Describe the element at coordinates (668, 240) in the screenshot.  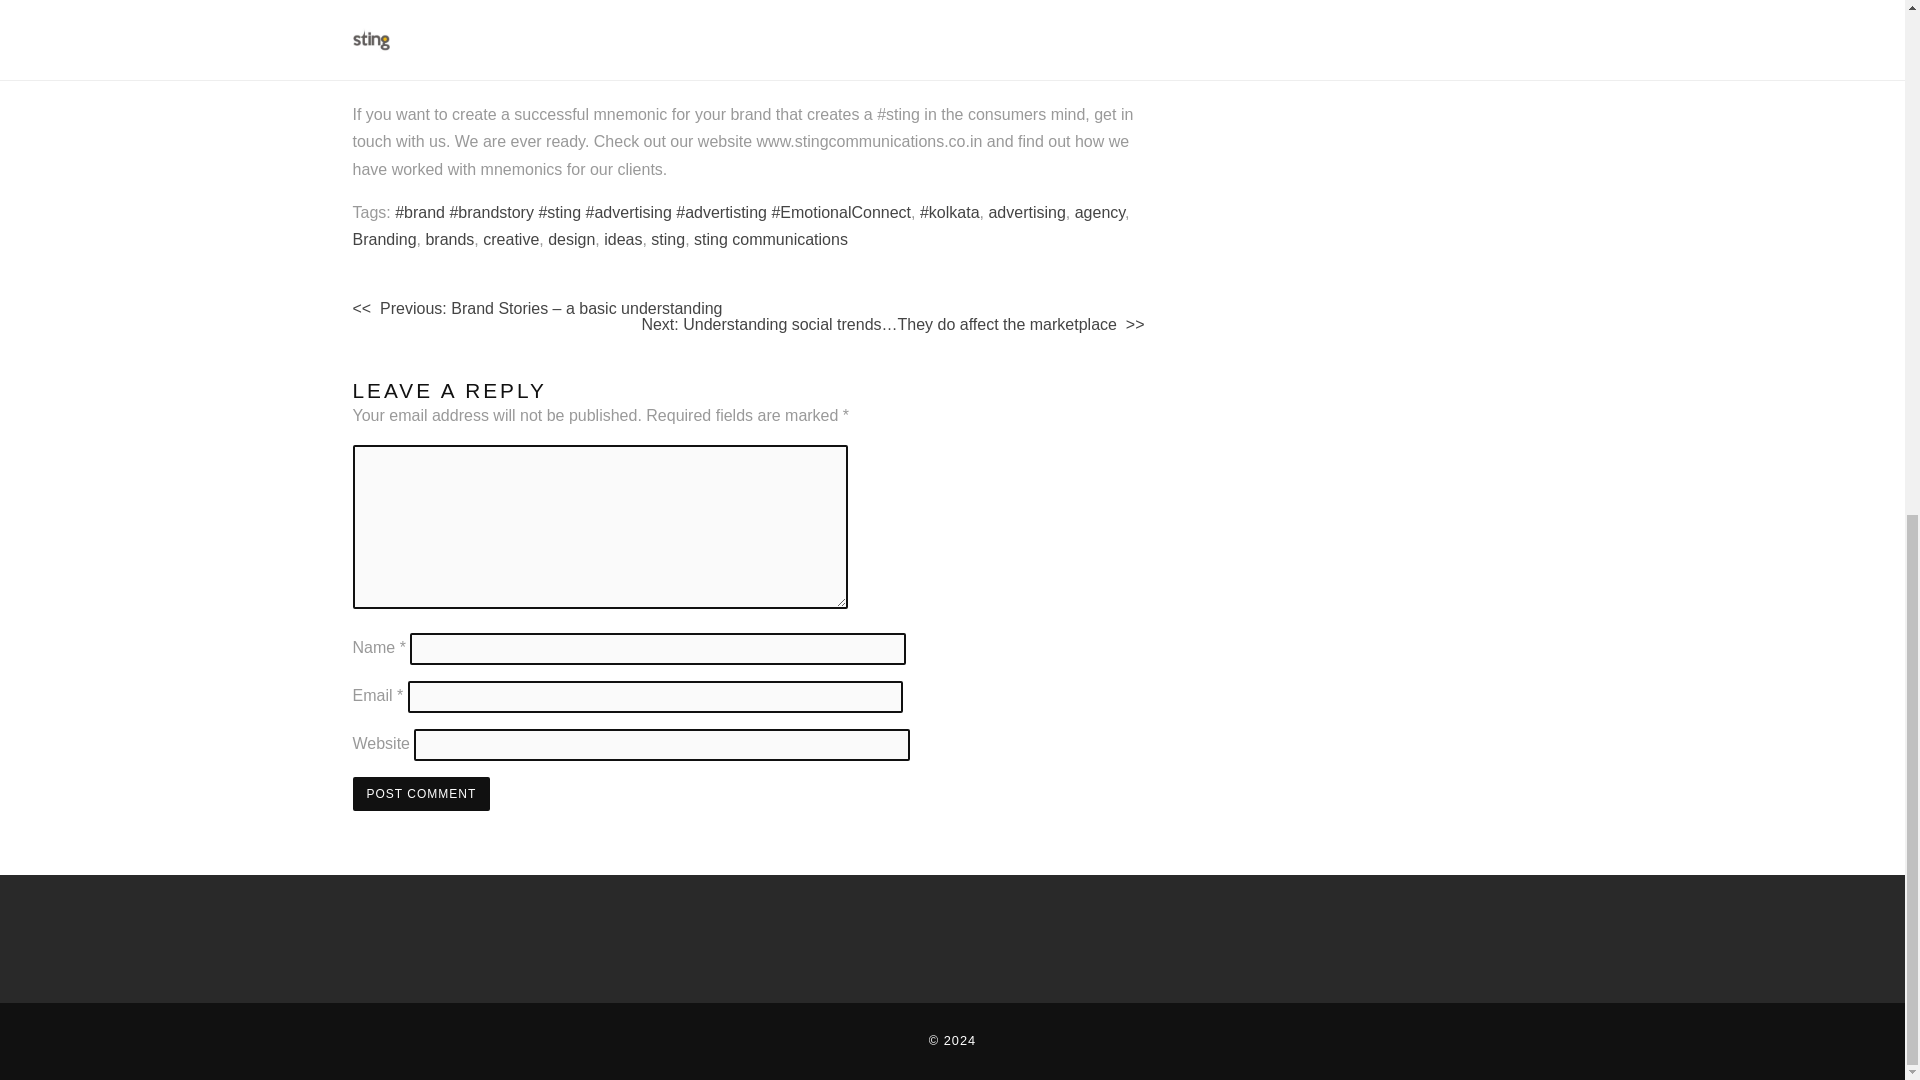
I see `sting` at that location.